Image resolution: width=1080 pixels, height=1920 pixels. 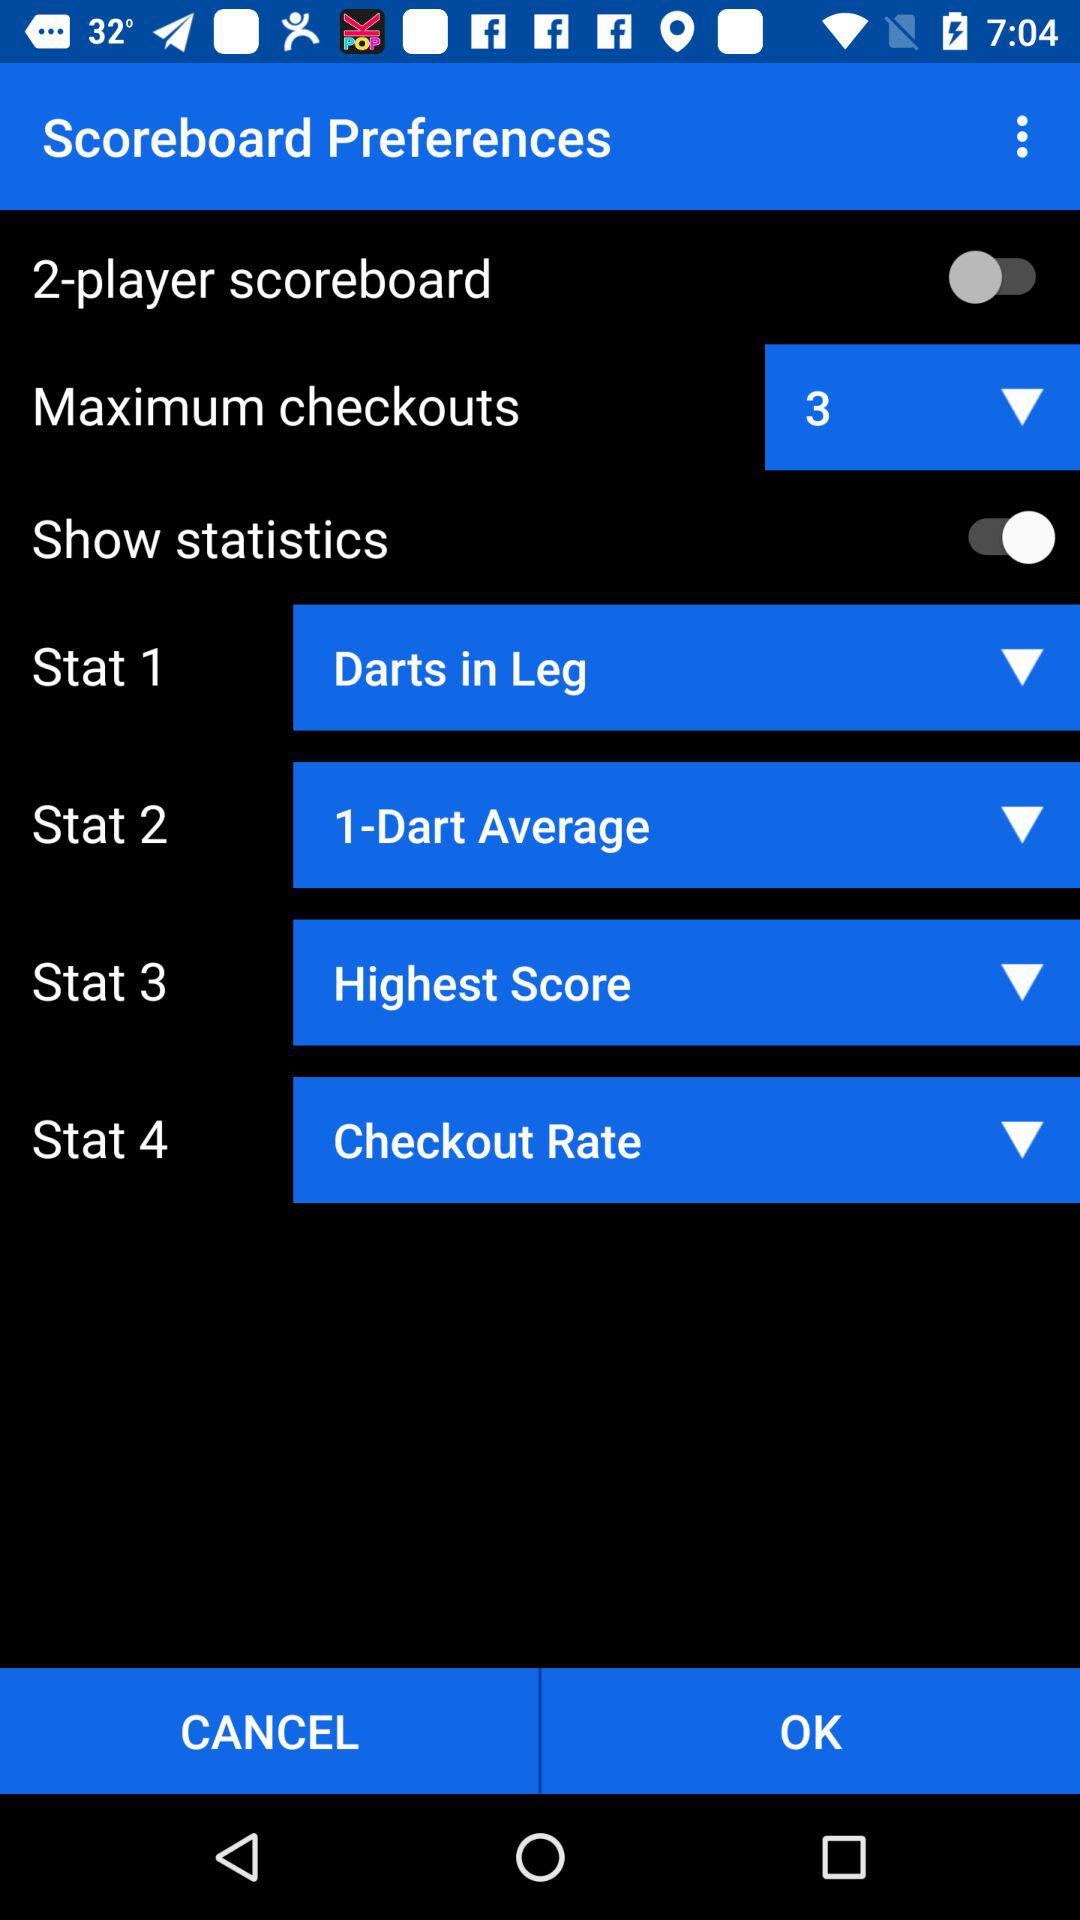 What do you see at coordinates (556, 276) in the screenshot?
I see `launch the 2-player scoreboard item` at bounding box center [556, 276].